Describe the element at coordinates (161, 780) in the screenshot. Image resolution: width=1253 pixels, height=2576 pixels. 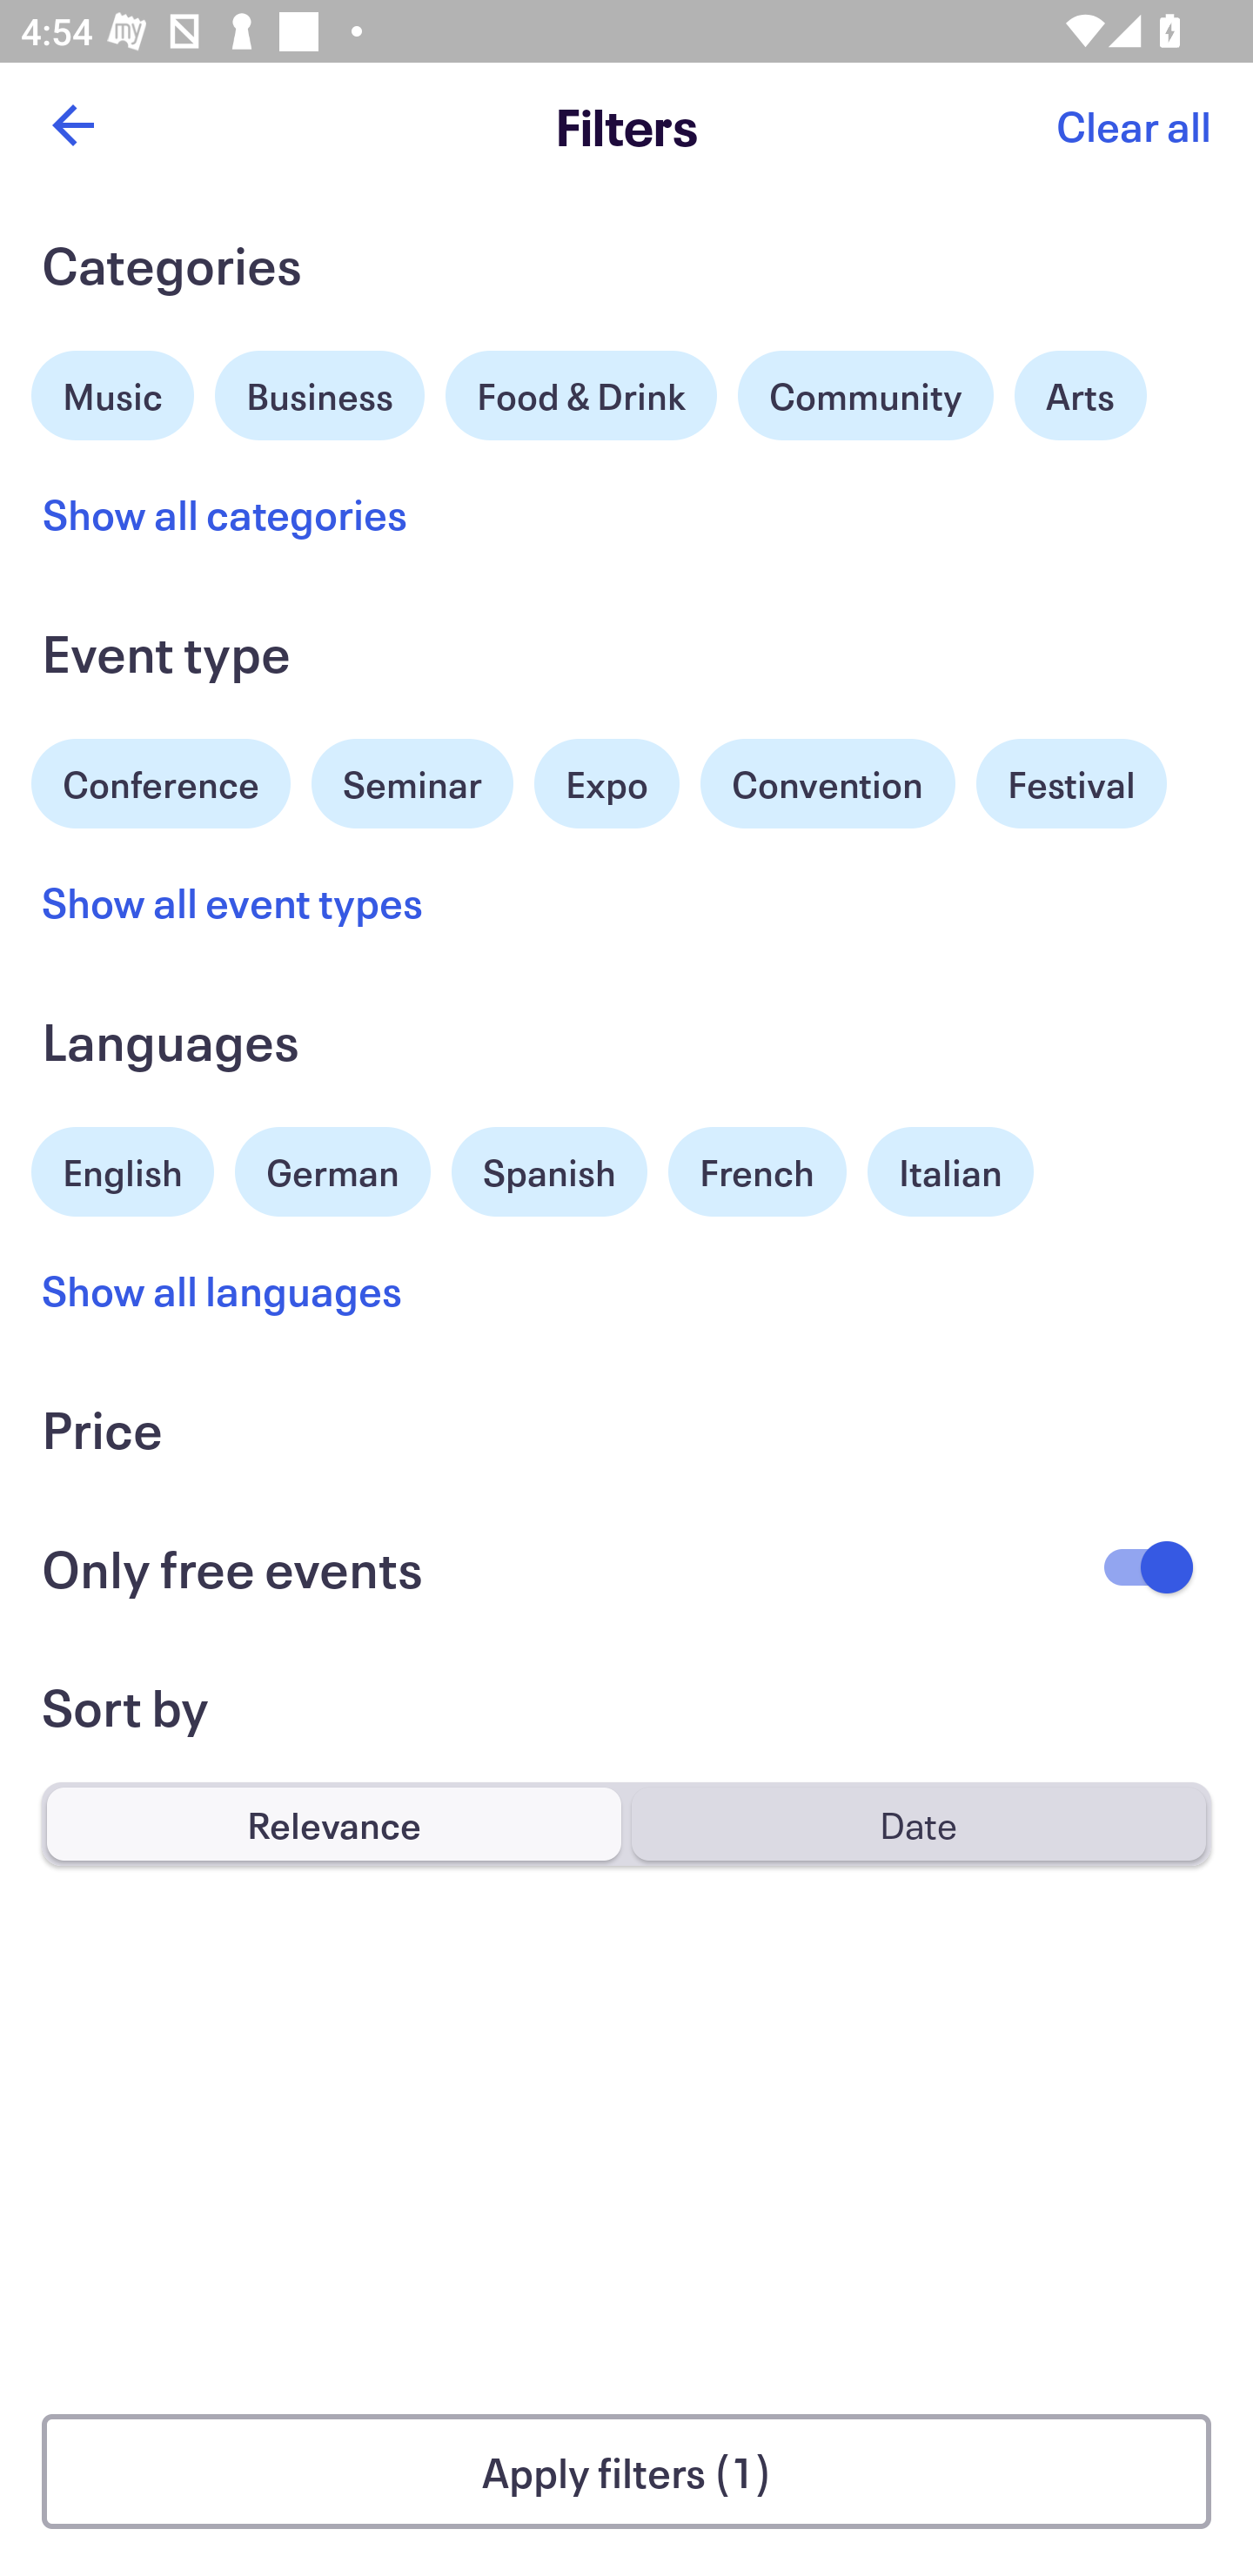
I see `Conference` at that location.